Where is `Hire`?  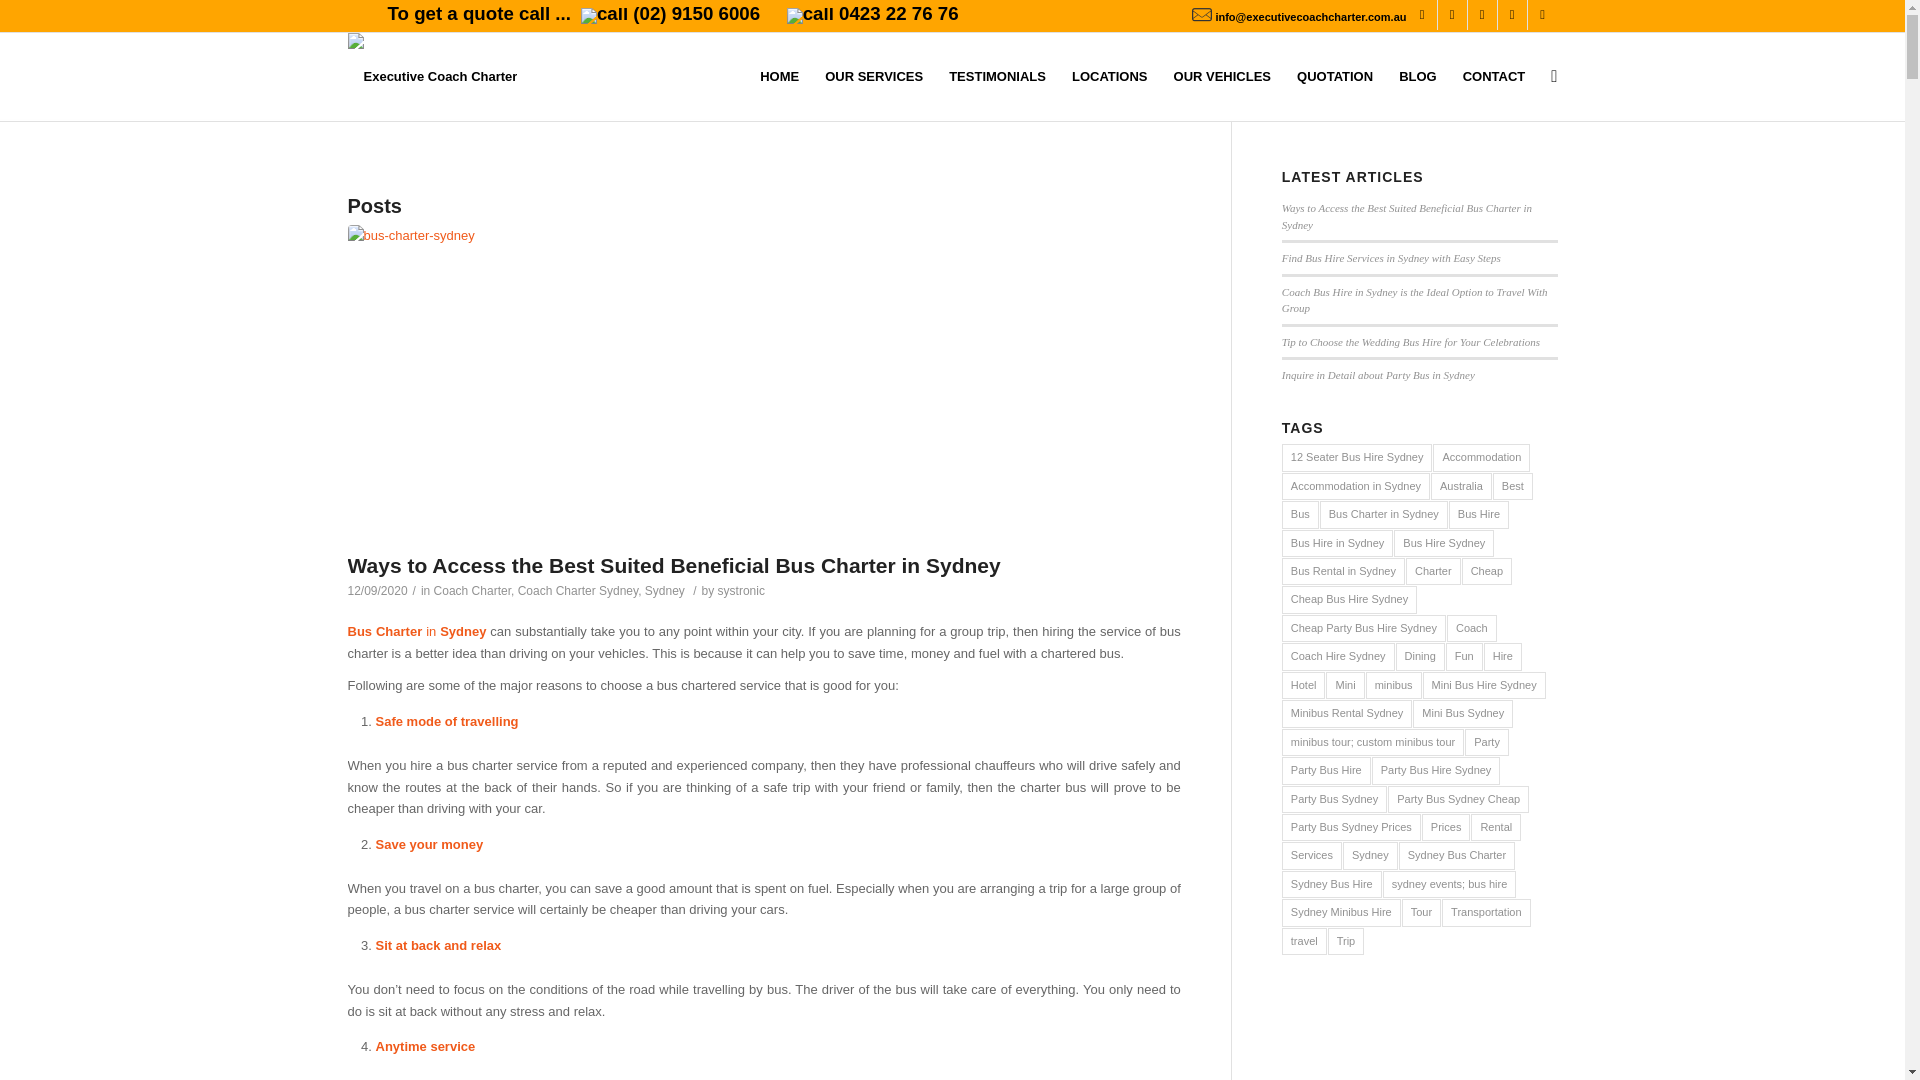
Hire is located at coordinates (1503, 656).